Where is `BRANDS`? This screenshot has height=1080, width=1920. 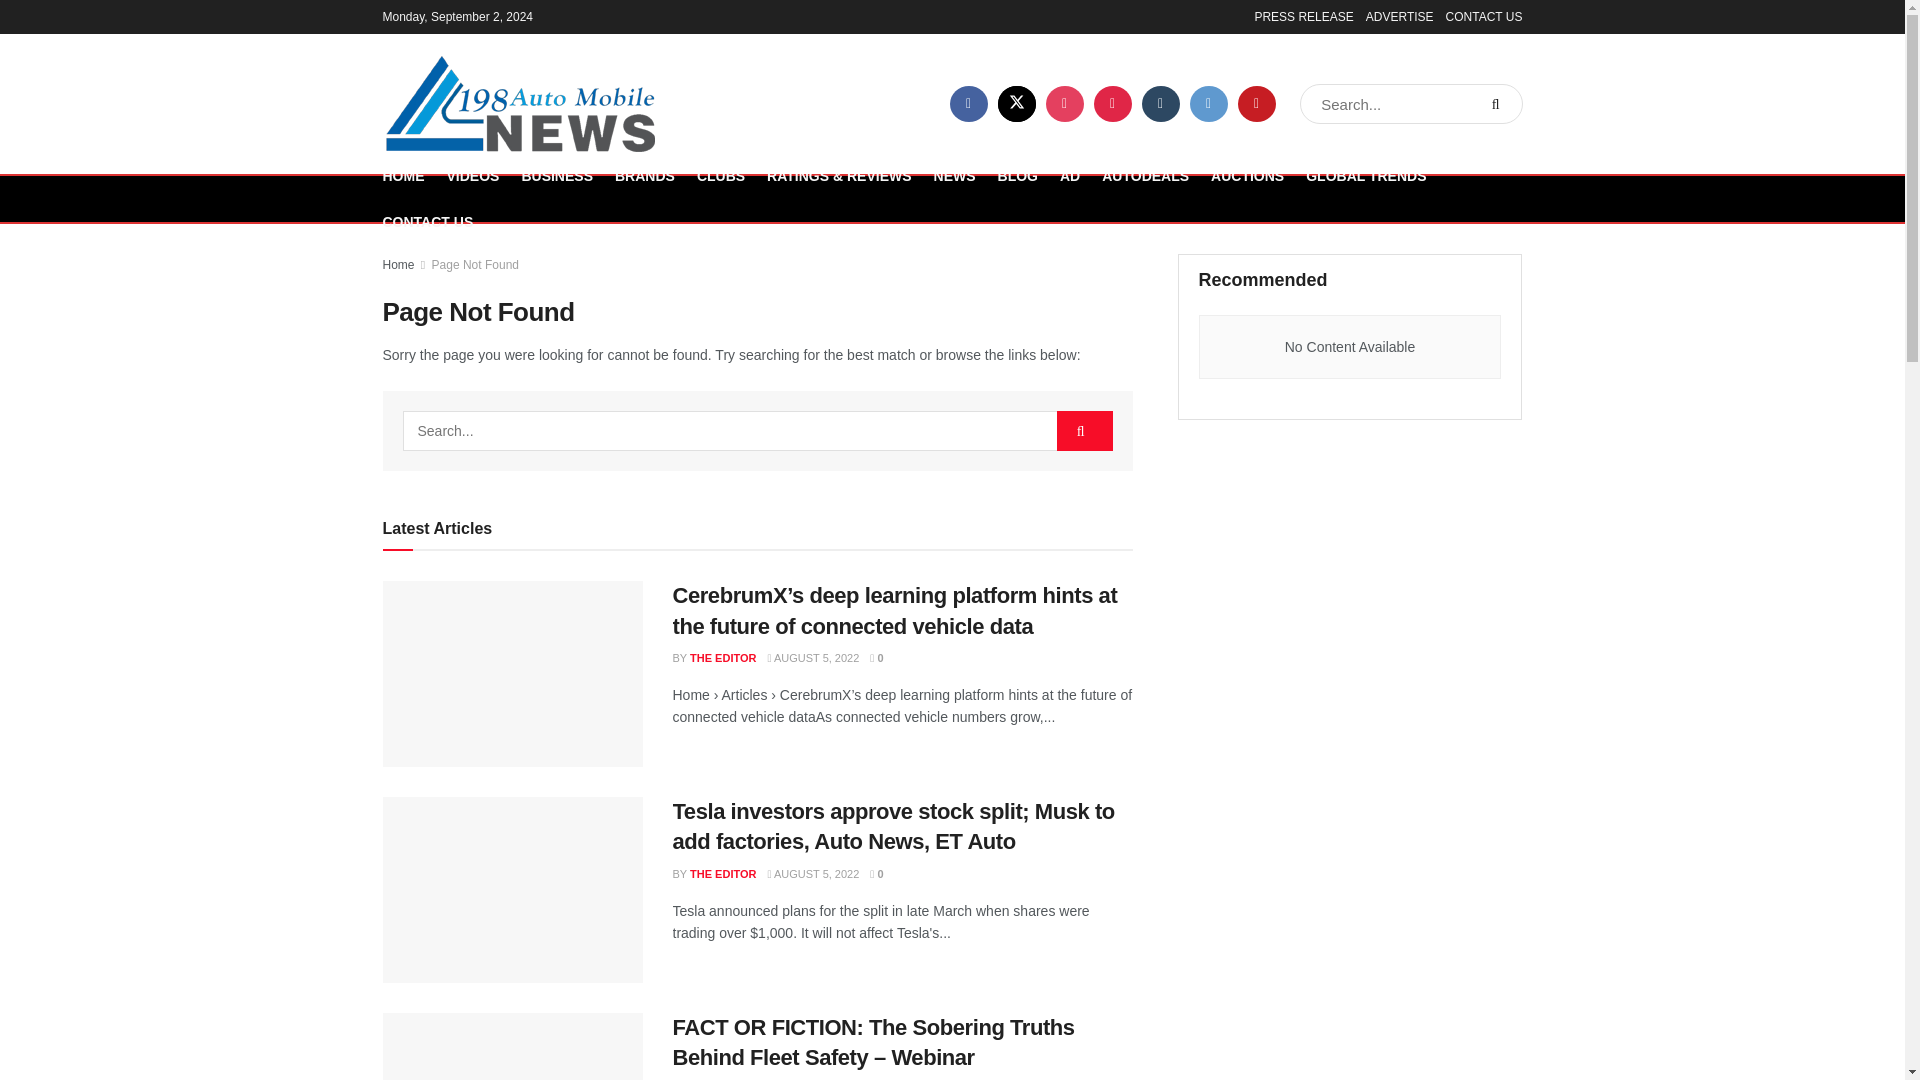 BRANDS is located at coordinates (644, 176).